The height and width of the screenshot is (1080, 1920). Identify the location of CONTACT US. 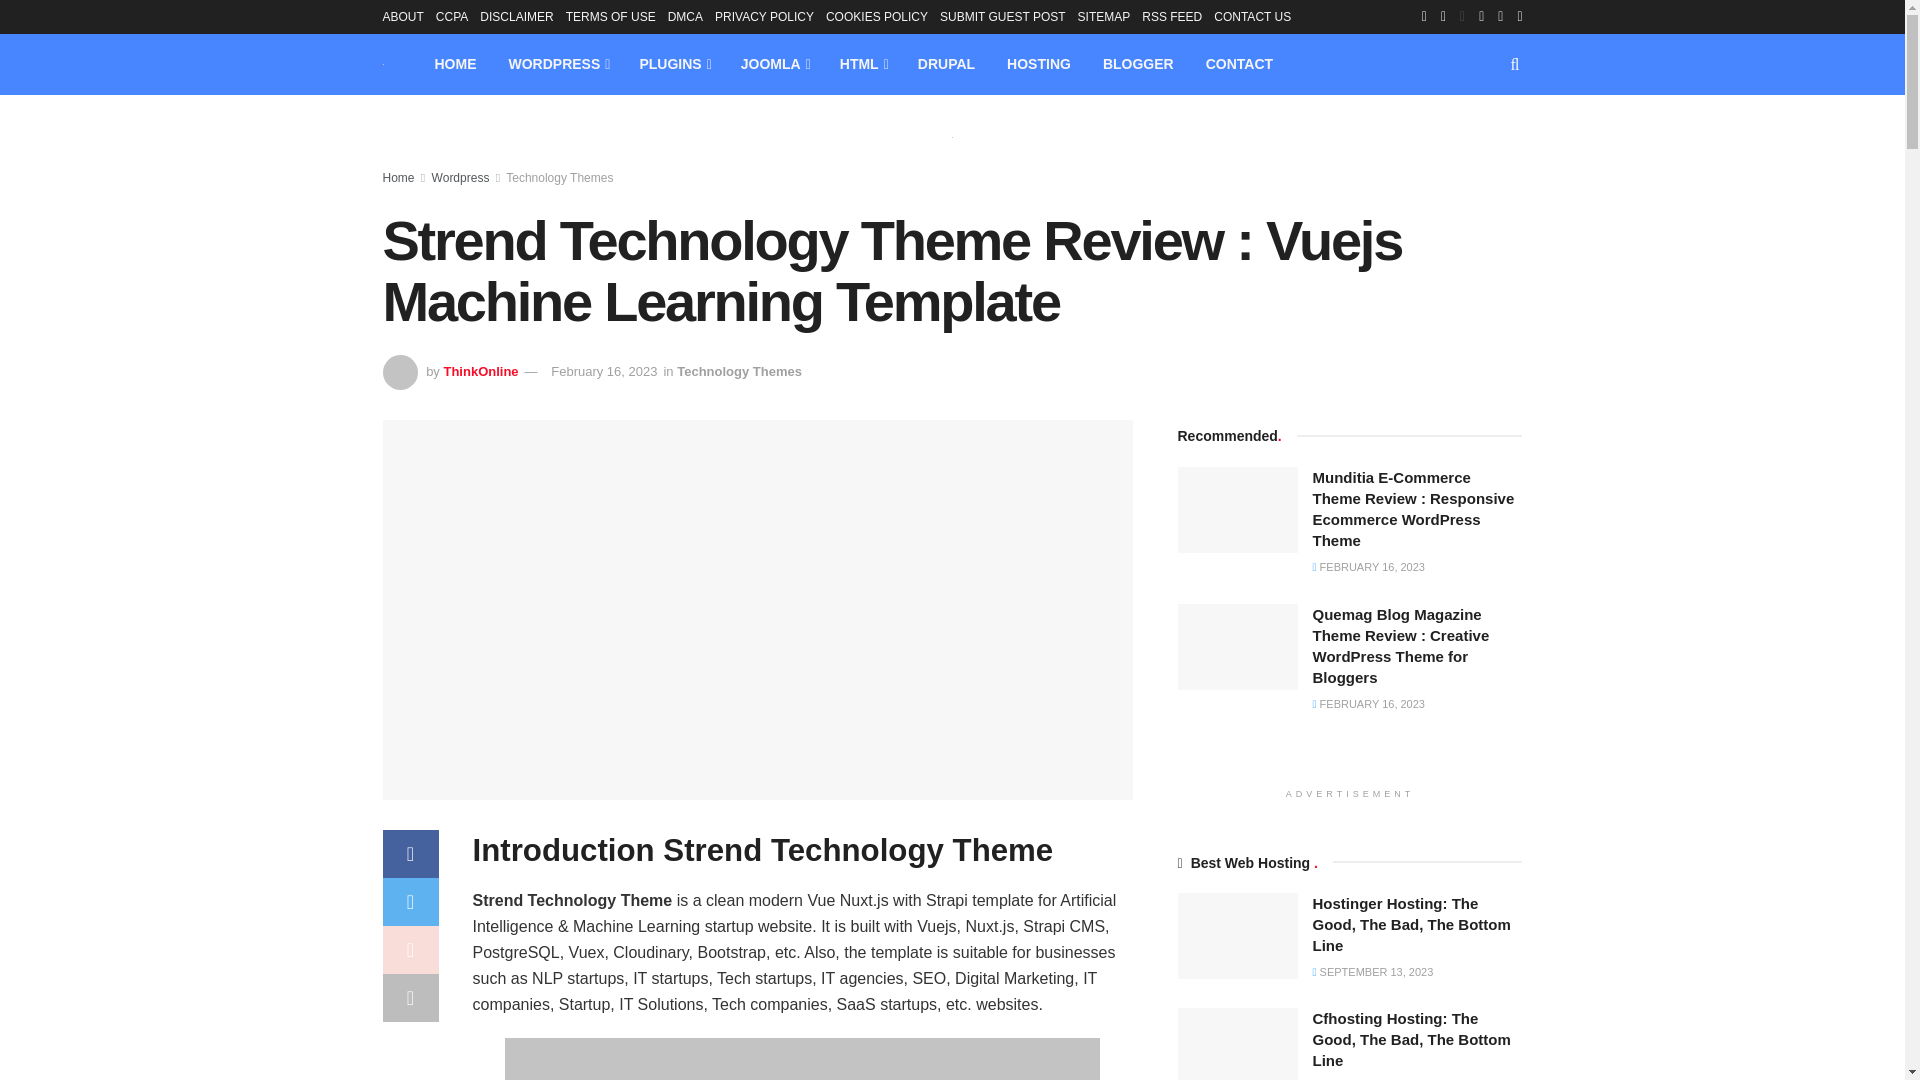
(1252, 16).